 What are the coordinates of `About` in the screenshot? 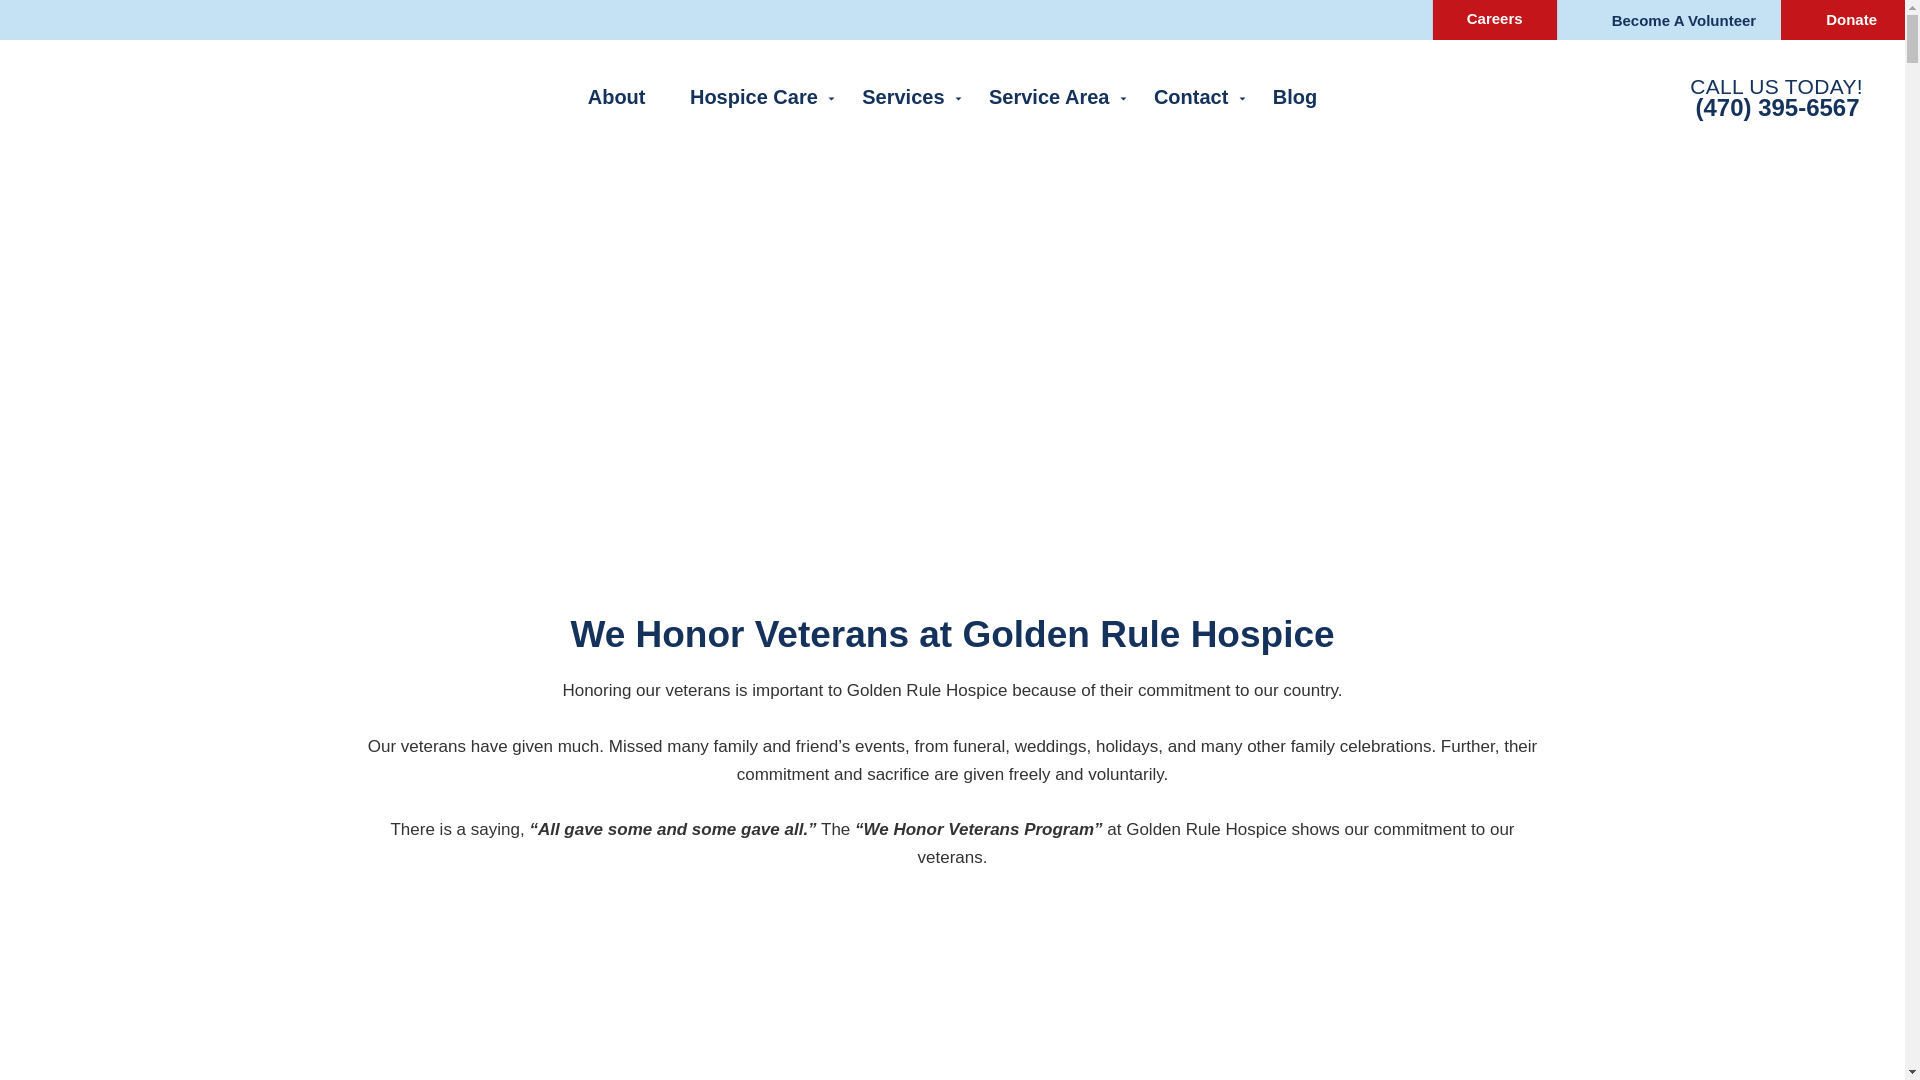 It's located at (617, 96).